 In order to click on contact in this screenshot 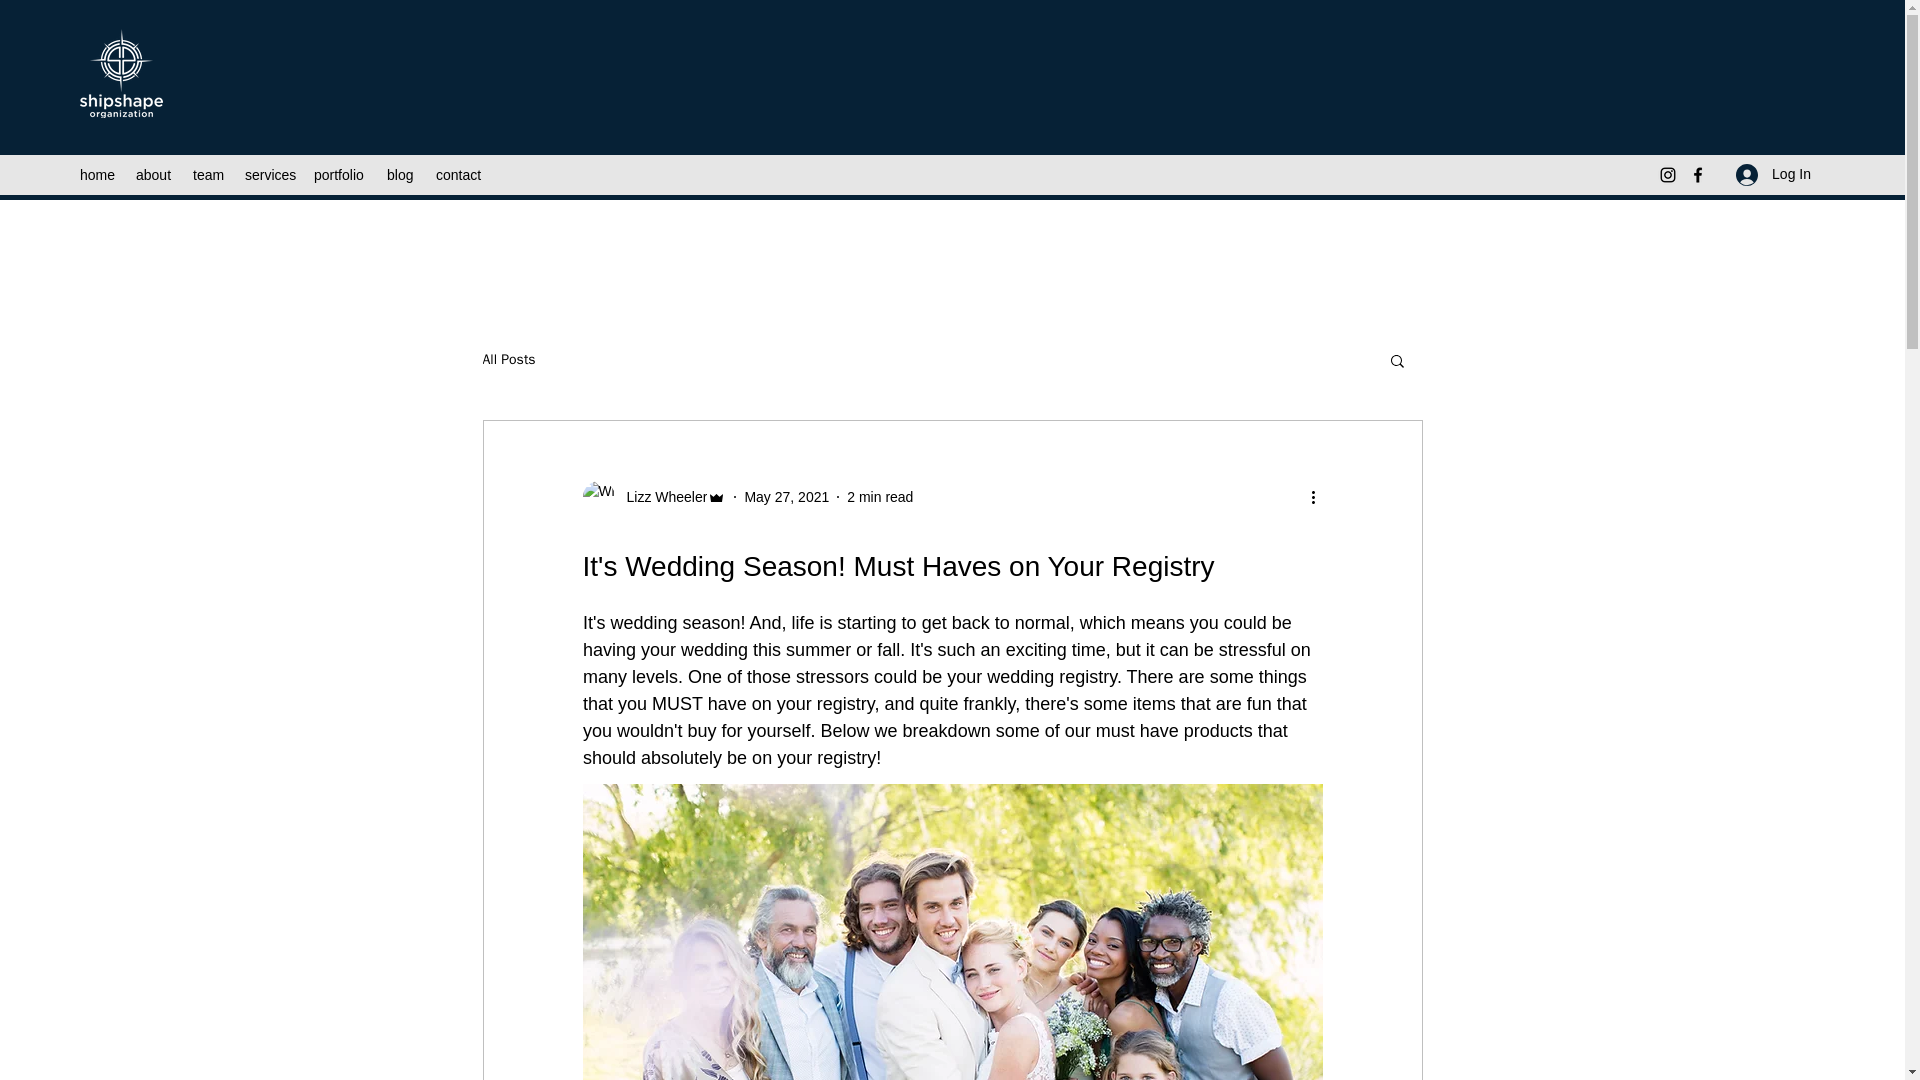, I will do `click(460, 174)`.